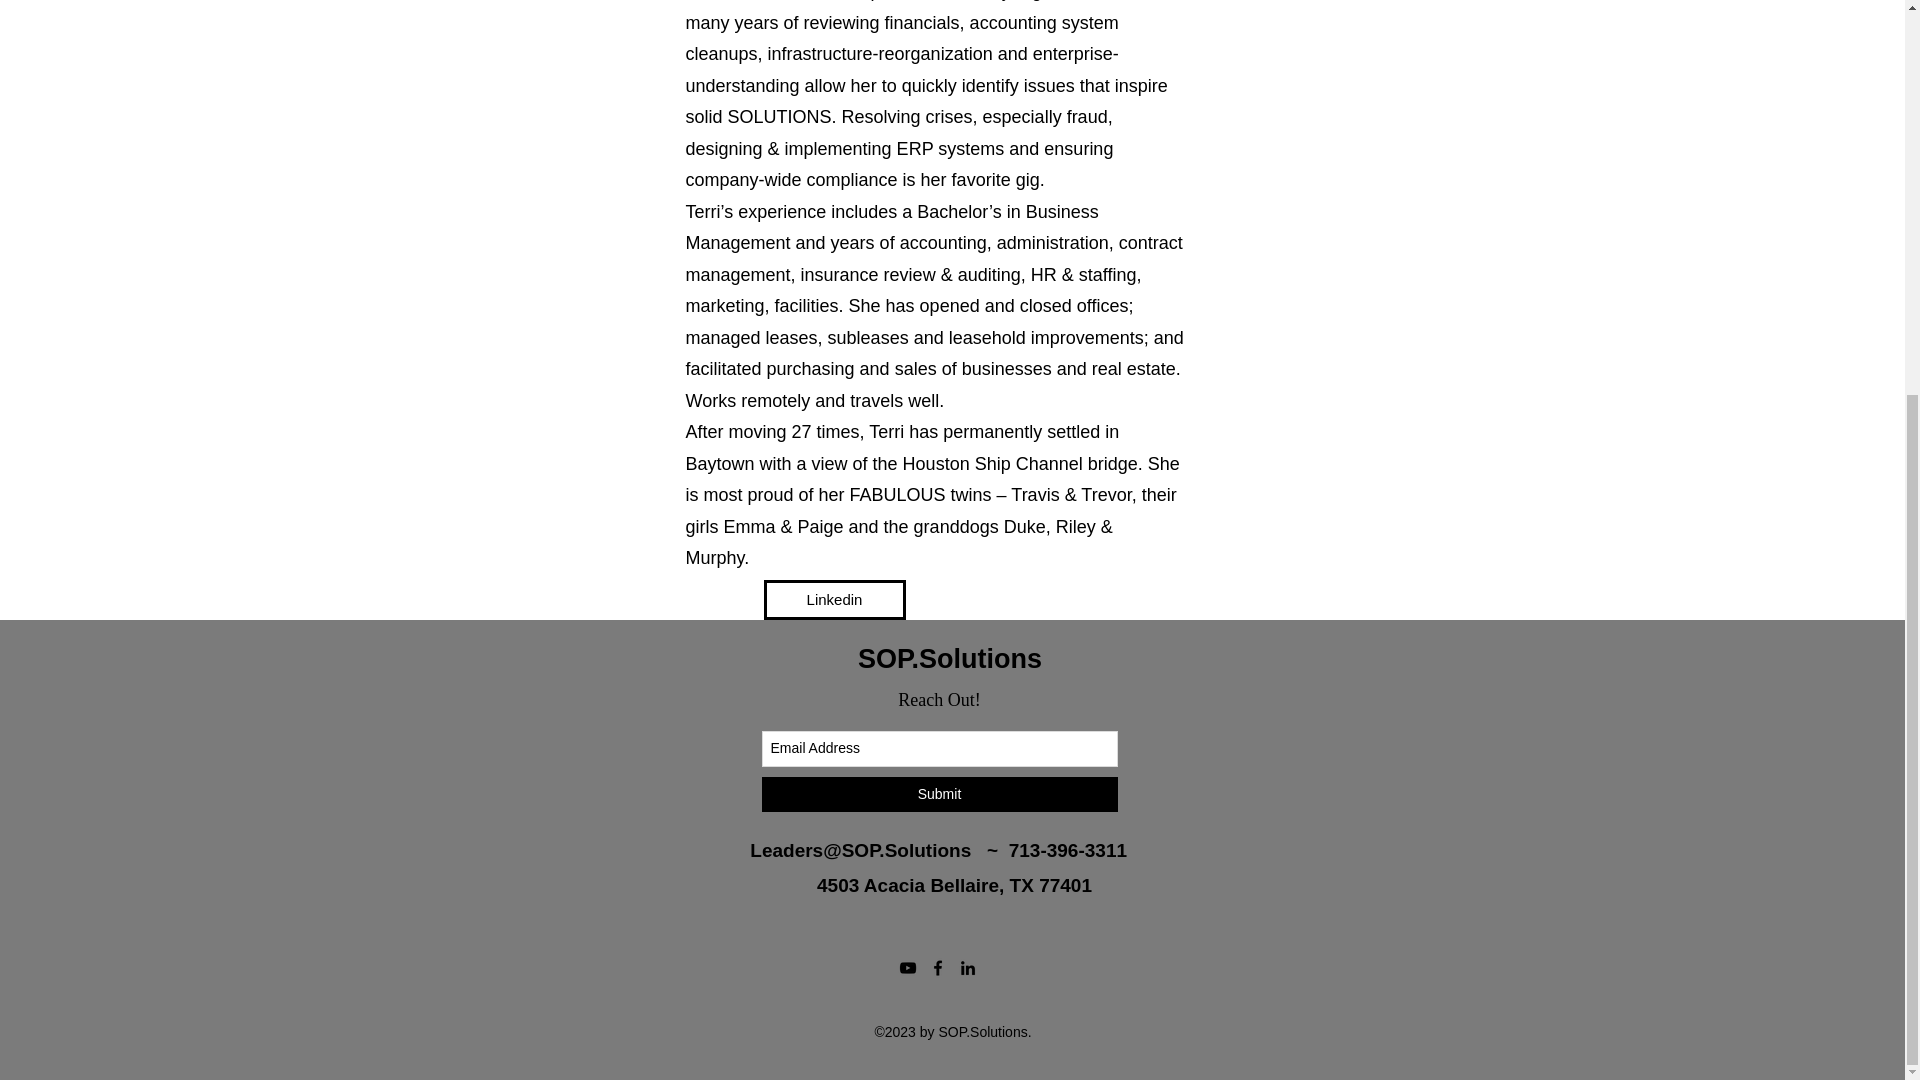 This screenshot has width=1920, height=1080. What do you see at coordinates (835, 599) in the screenshot?
I see `Linkedin` at bounding box center [835, 599].